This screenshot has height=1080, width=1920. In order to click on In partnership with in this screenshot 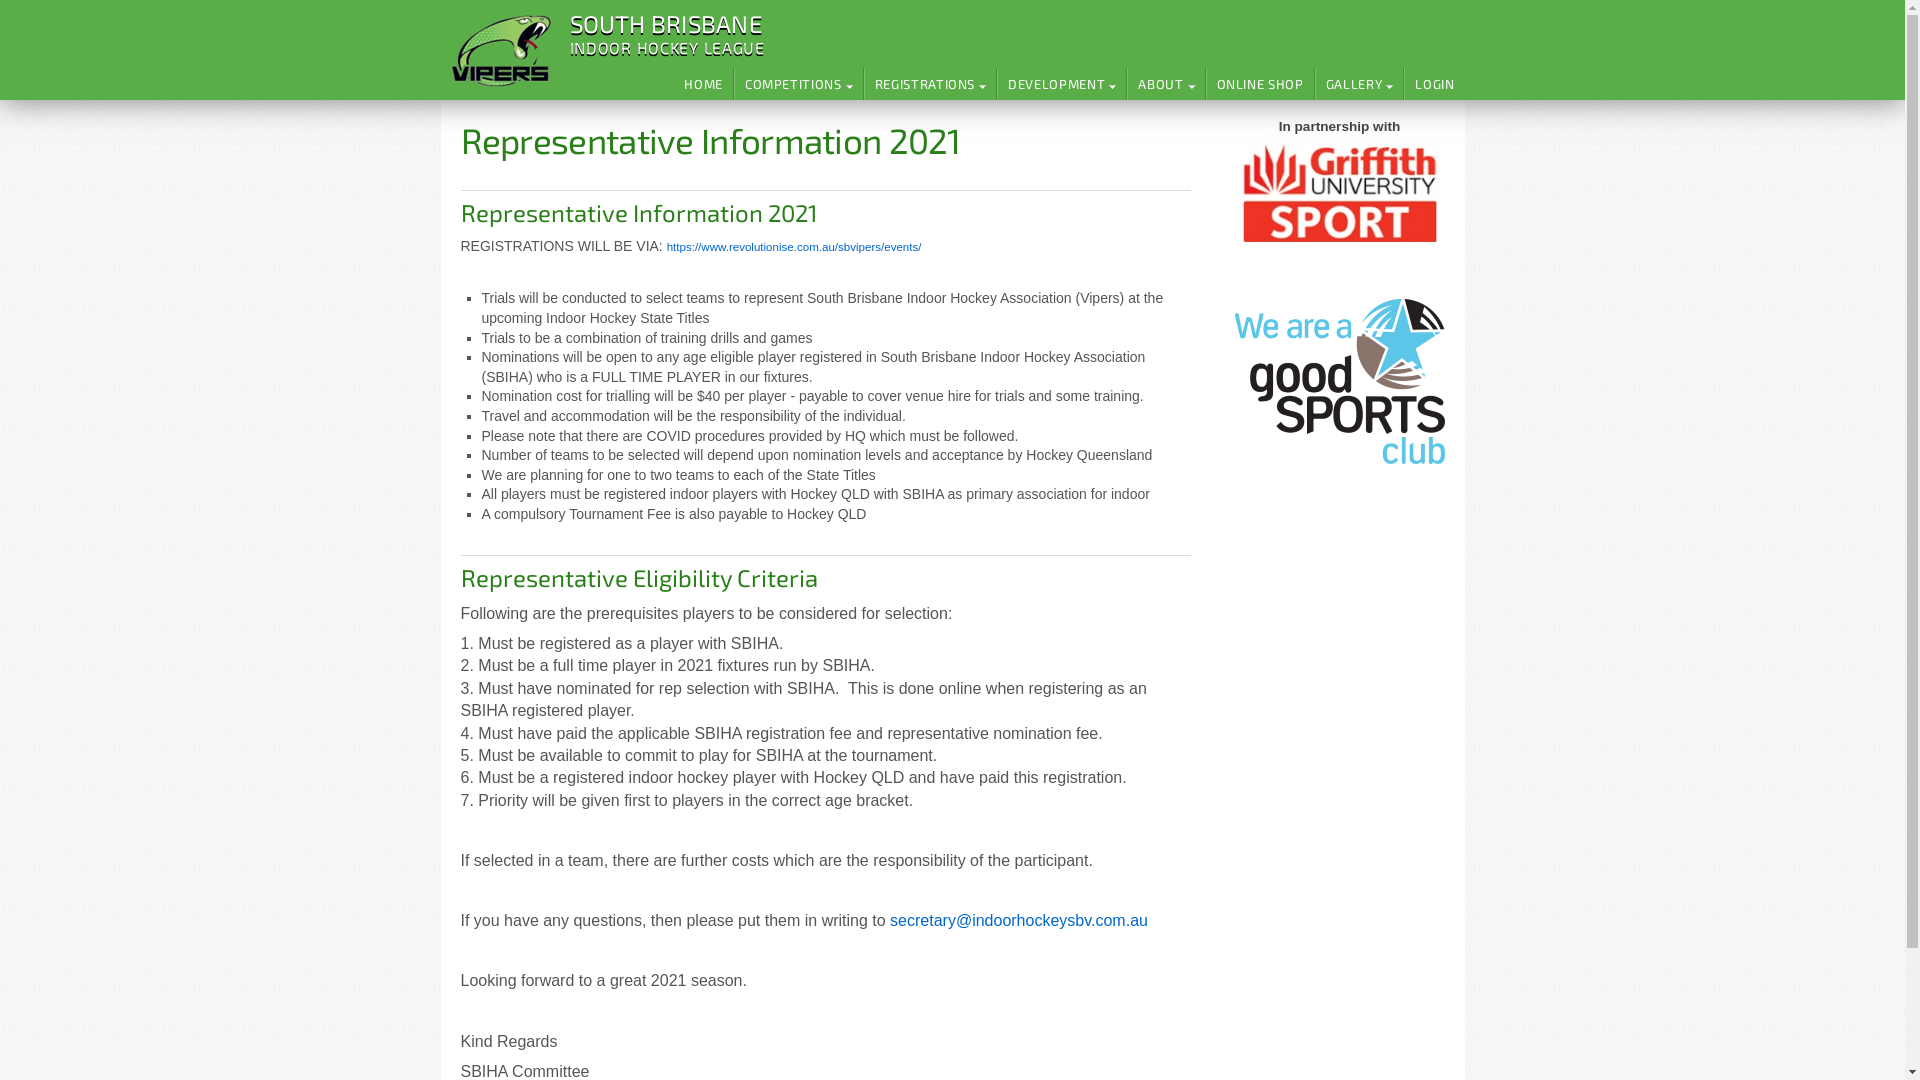, I will do `click(1339, 184)`.